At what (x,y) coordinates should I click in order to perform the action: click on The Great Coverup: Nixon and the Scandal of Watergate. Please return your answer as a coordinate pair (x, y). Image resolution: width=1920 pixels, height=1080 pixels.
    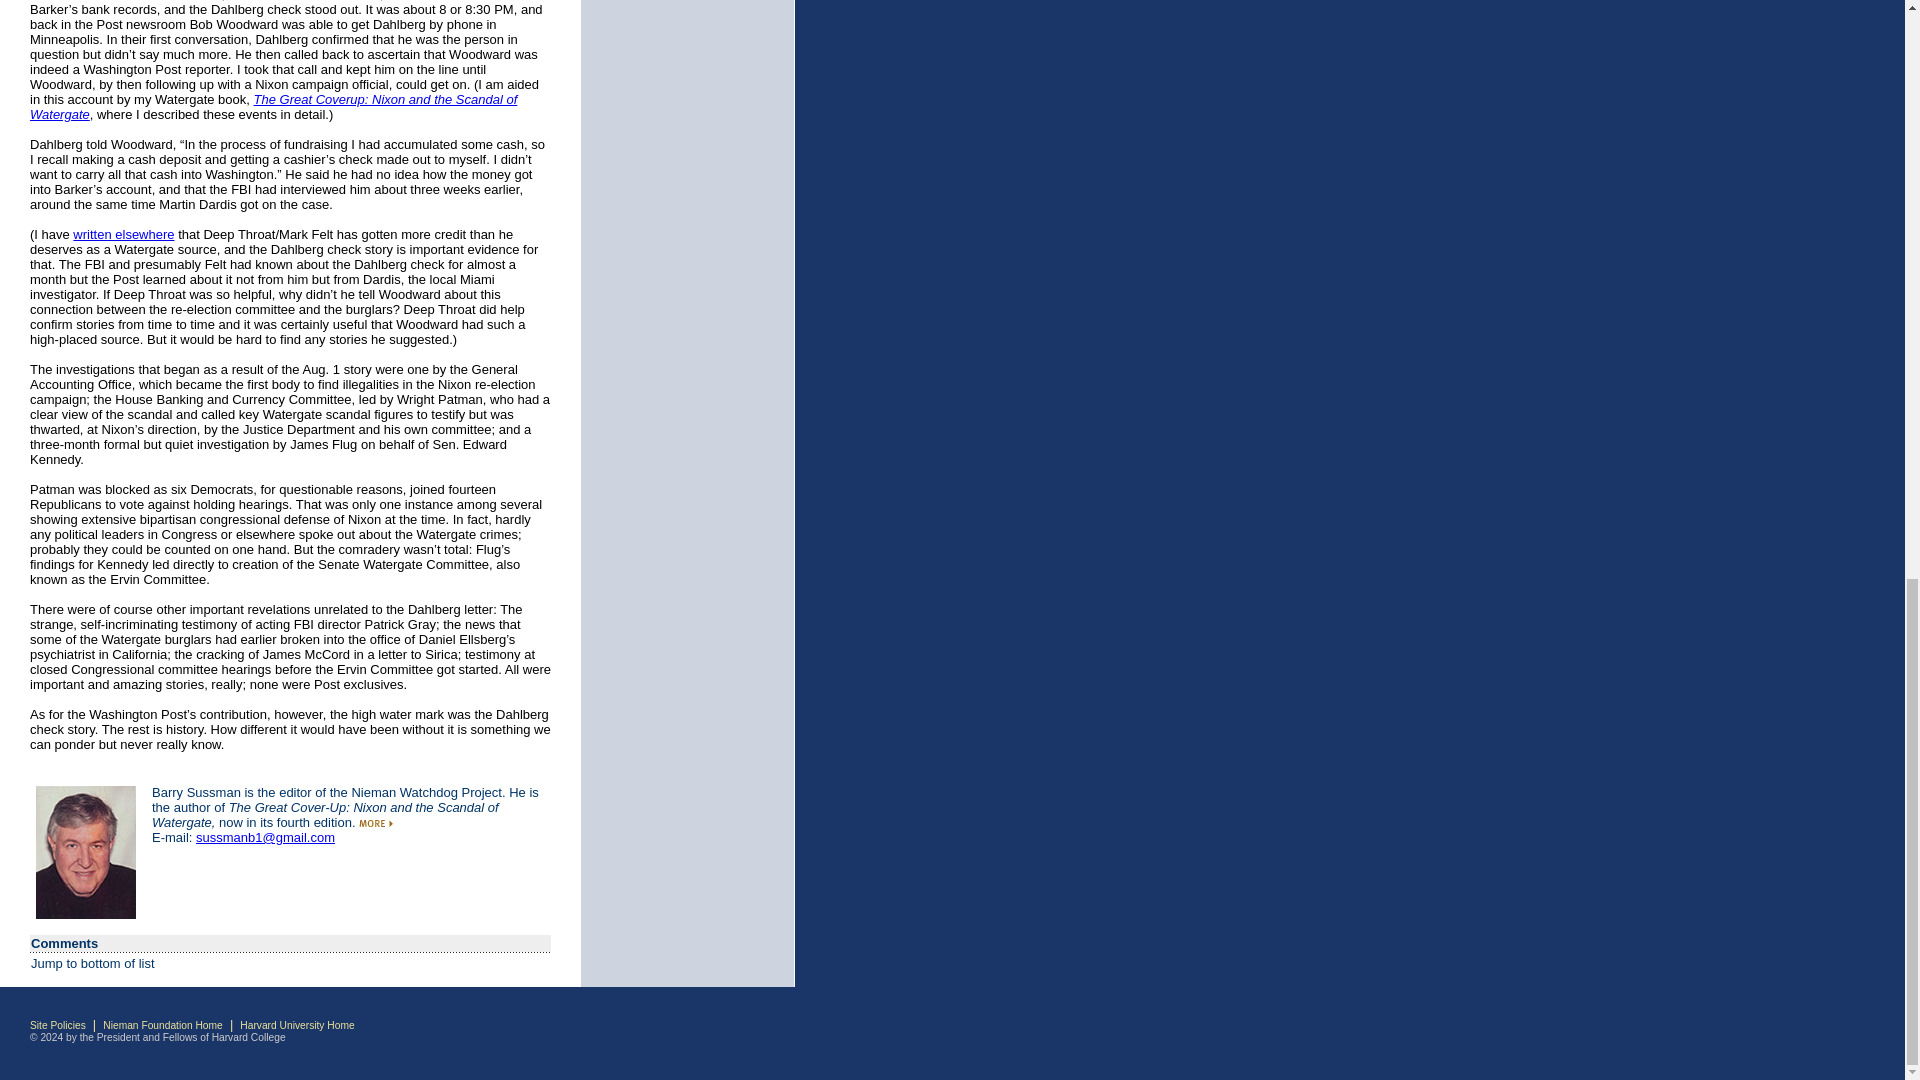
    Looking at the image, I should click on (273, 106).